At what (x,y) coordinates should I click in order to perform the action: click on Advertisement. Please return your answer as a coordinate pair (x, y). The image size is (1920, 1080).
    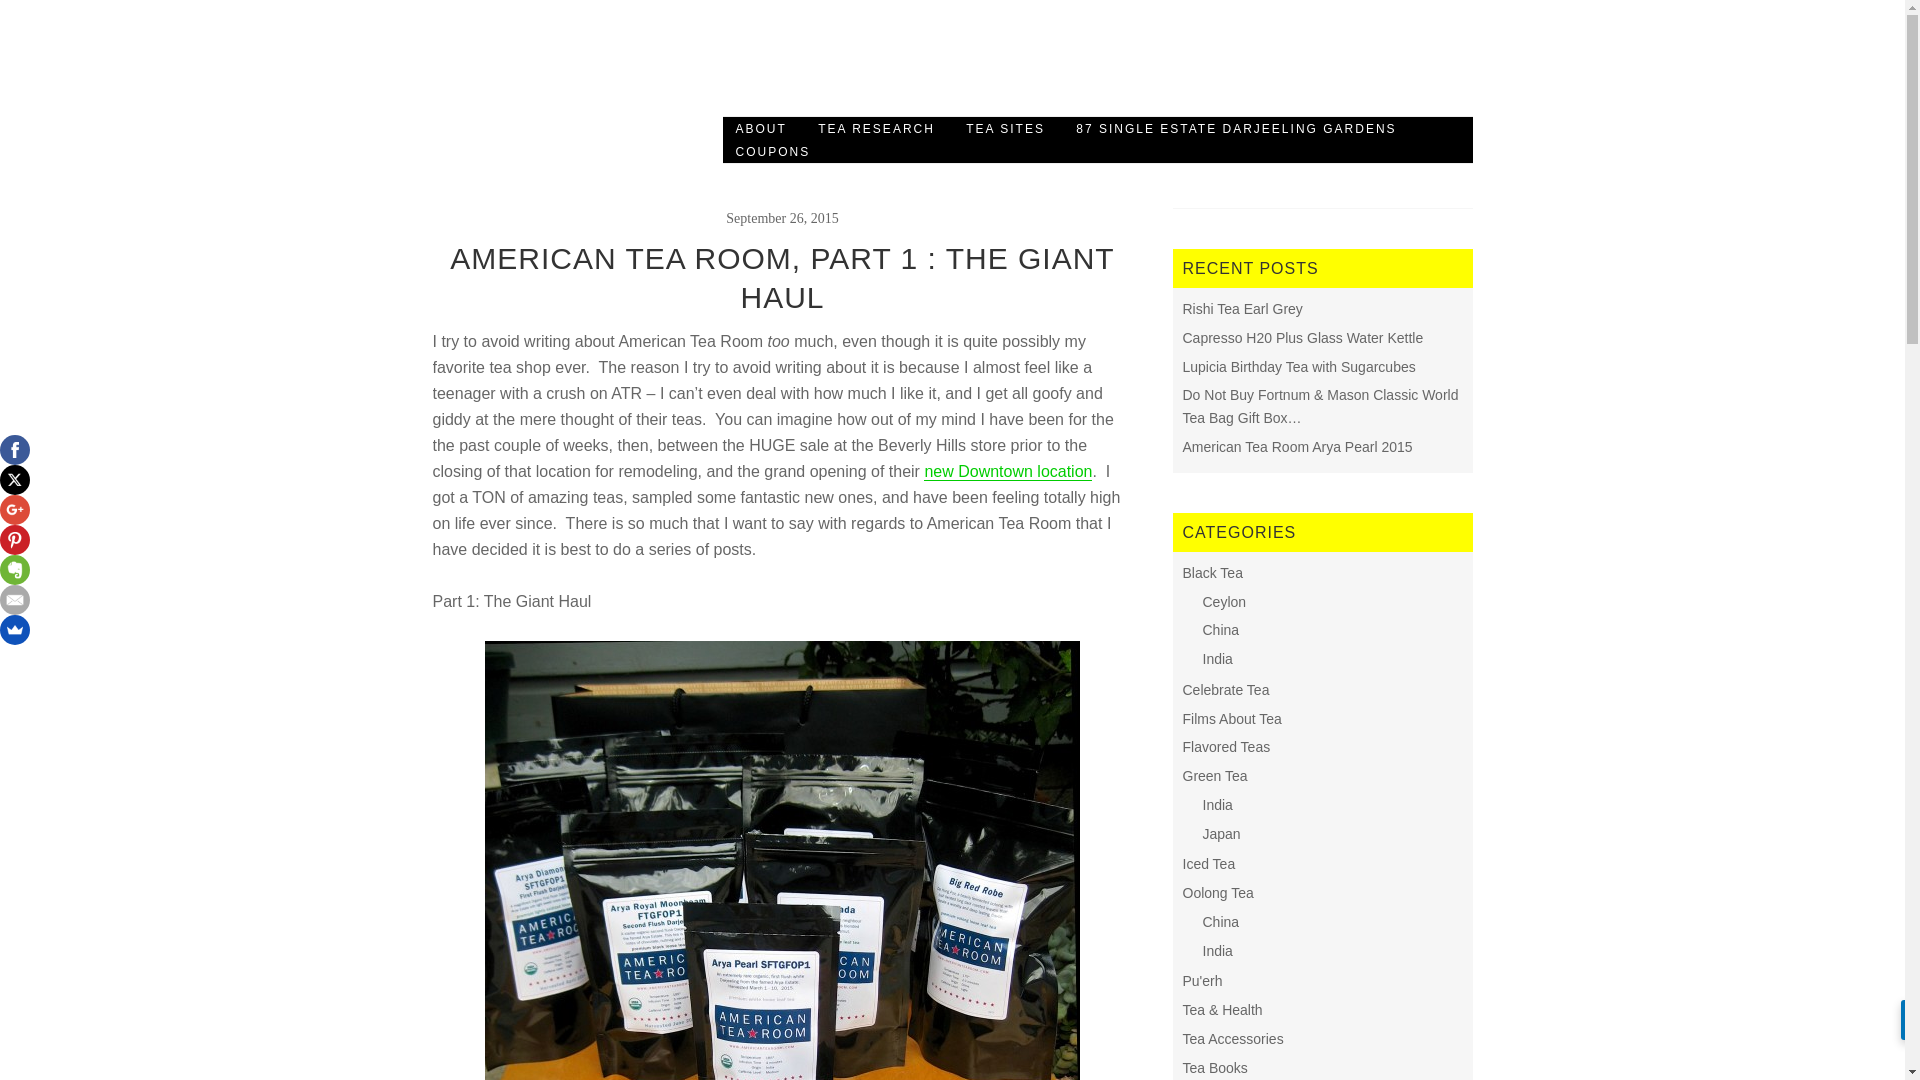
    Looking at the image, I should click on (1108, 65).